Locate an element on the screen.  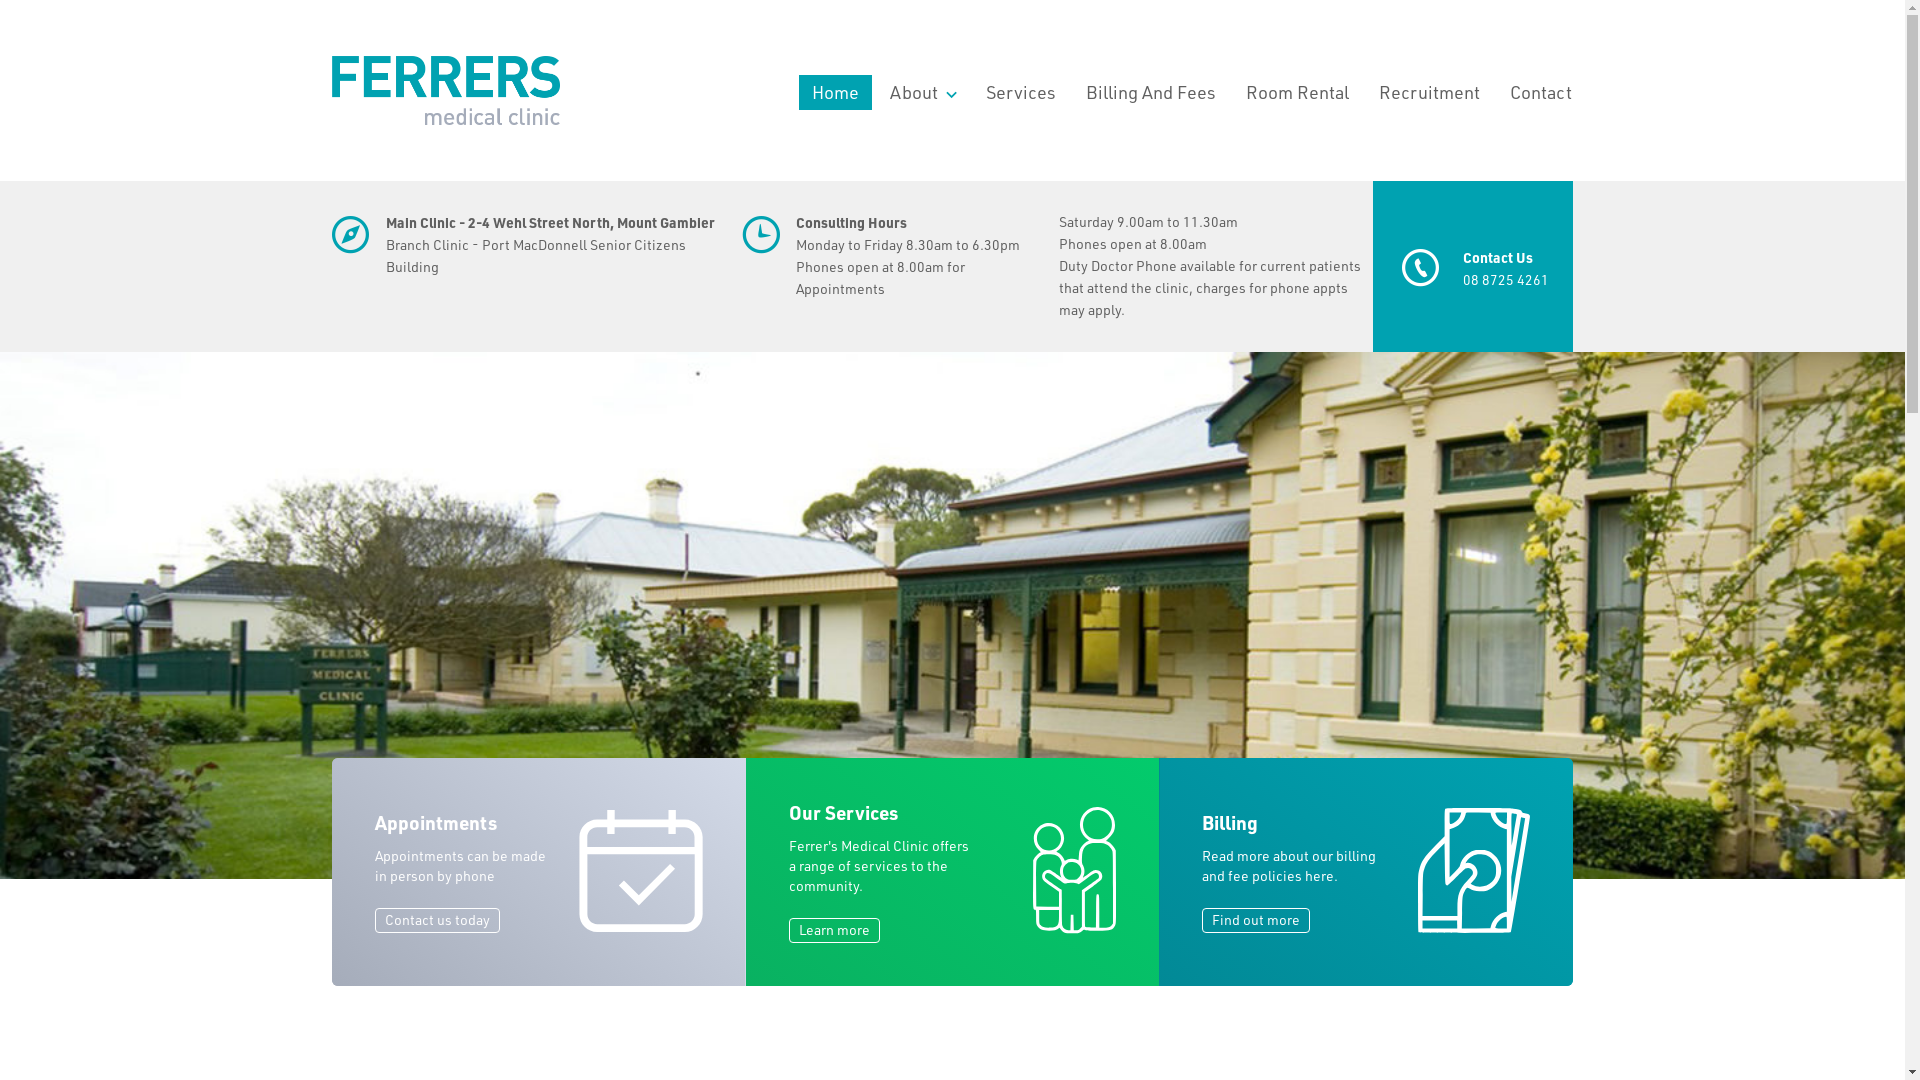
About is located at coordinates (922, 92).